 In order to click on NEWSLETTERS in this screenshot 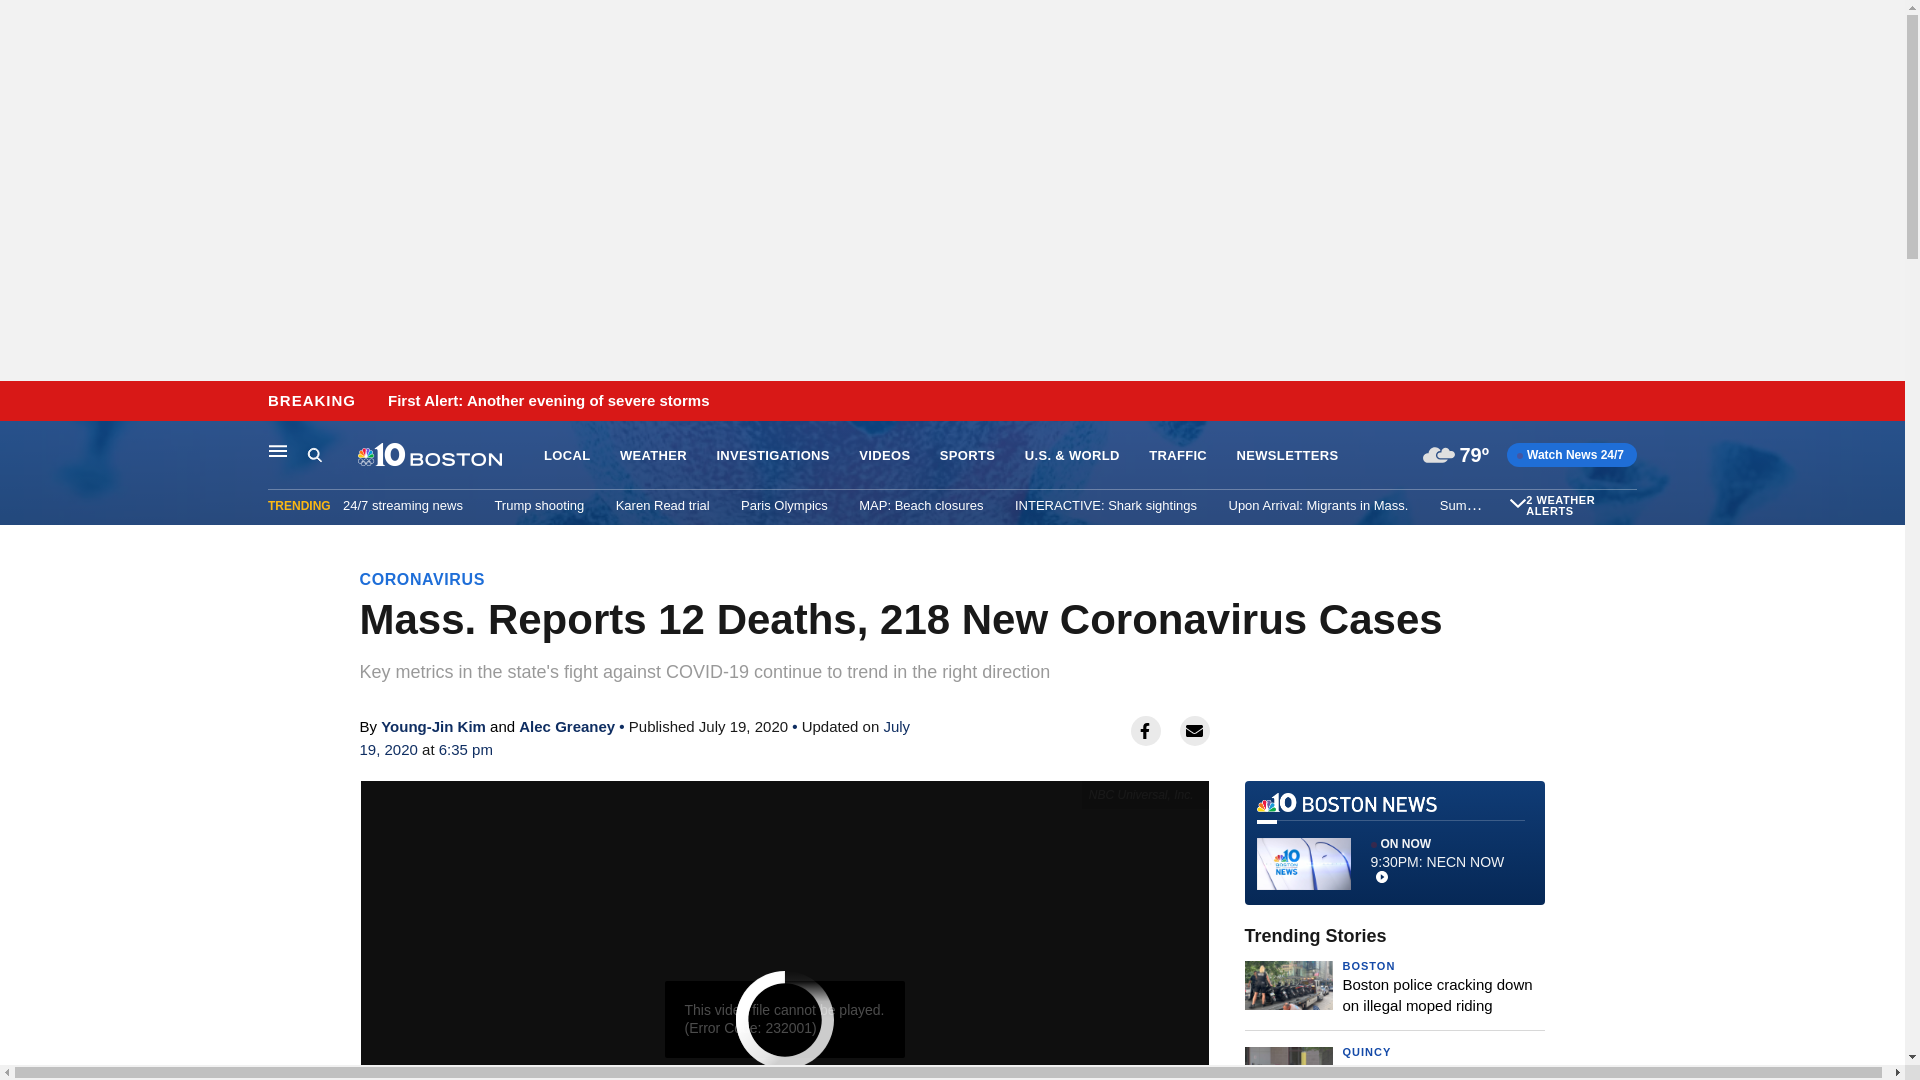, I will do `click(1287, 456)`.